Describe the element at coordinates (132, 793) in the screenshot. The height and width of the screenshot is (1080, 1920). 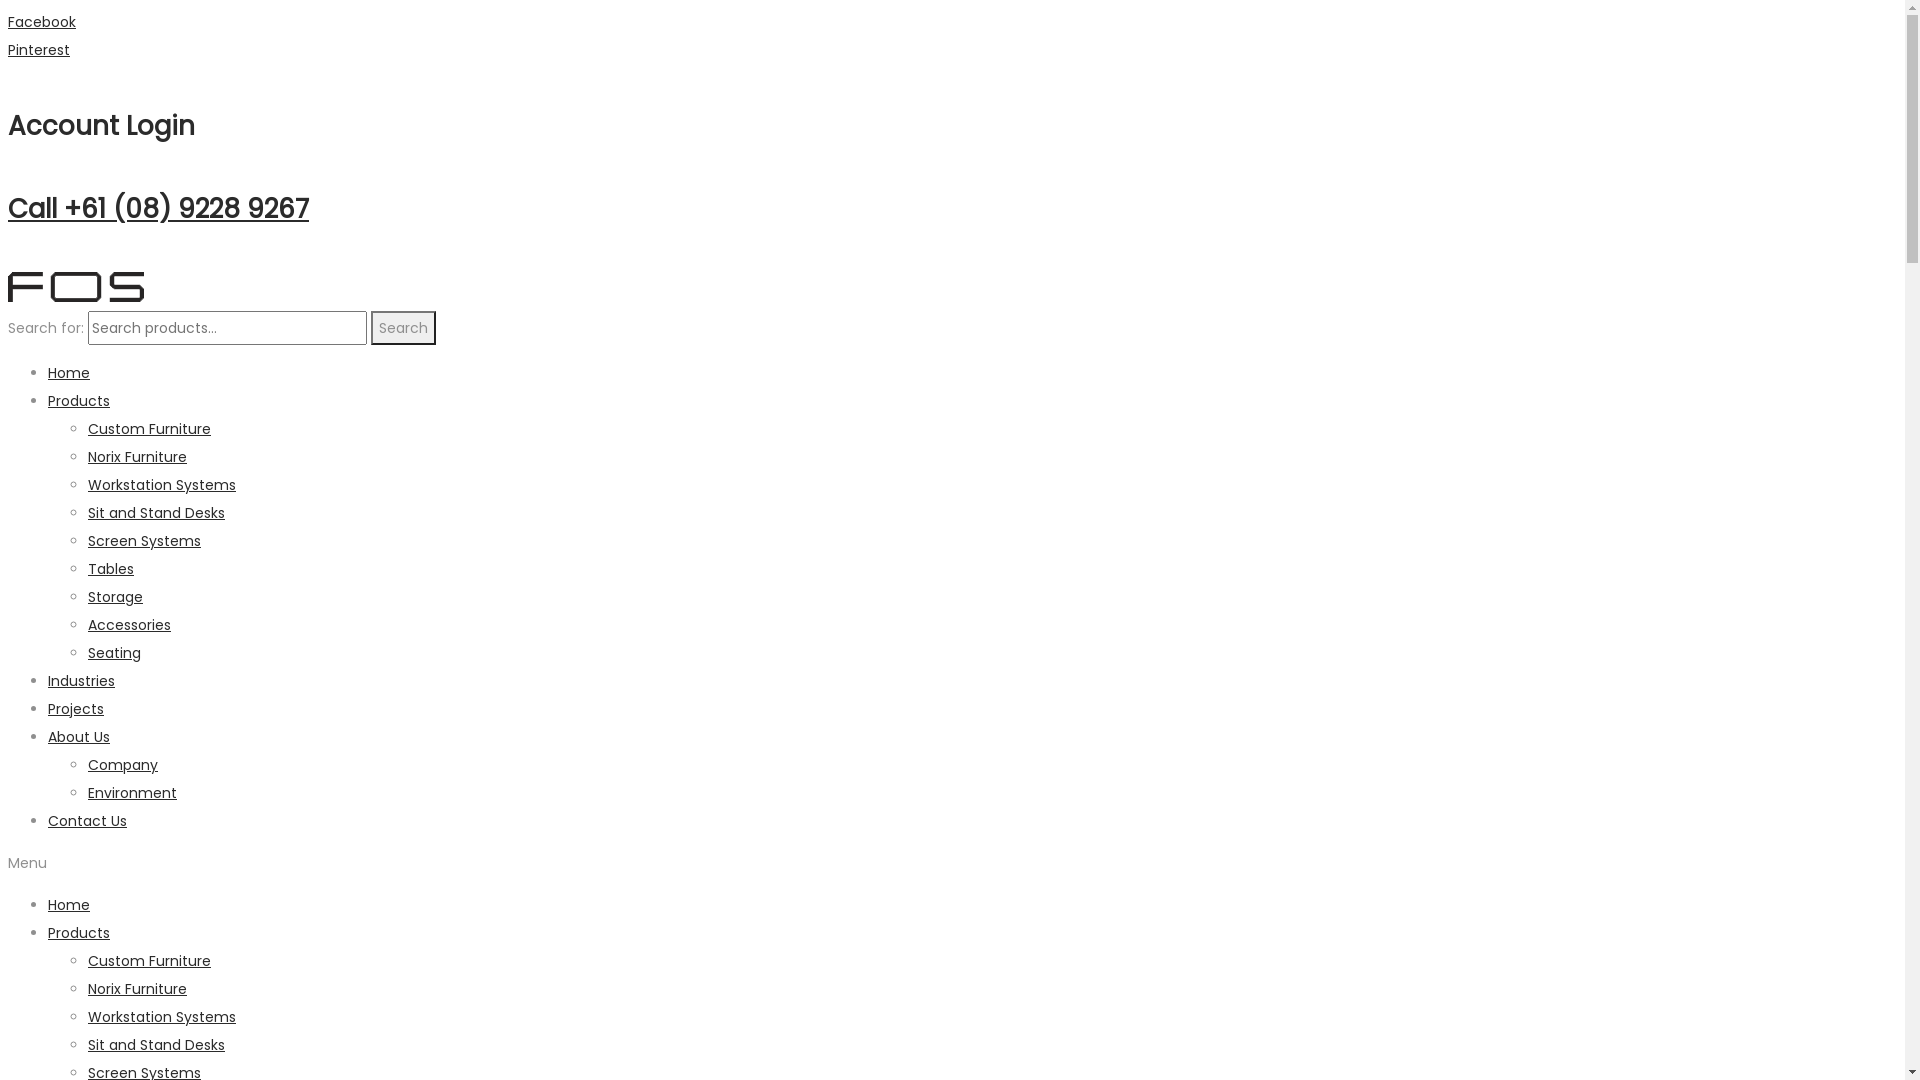
I see `Environment` at that location.